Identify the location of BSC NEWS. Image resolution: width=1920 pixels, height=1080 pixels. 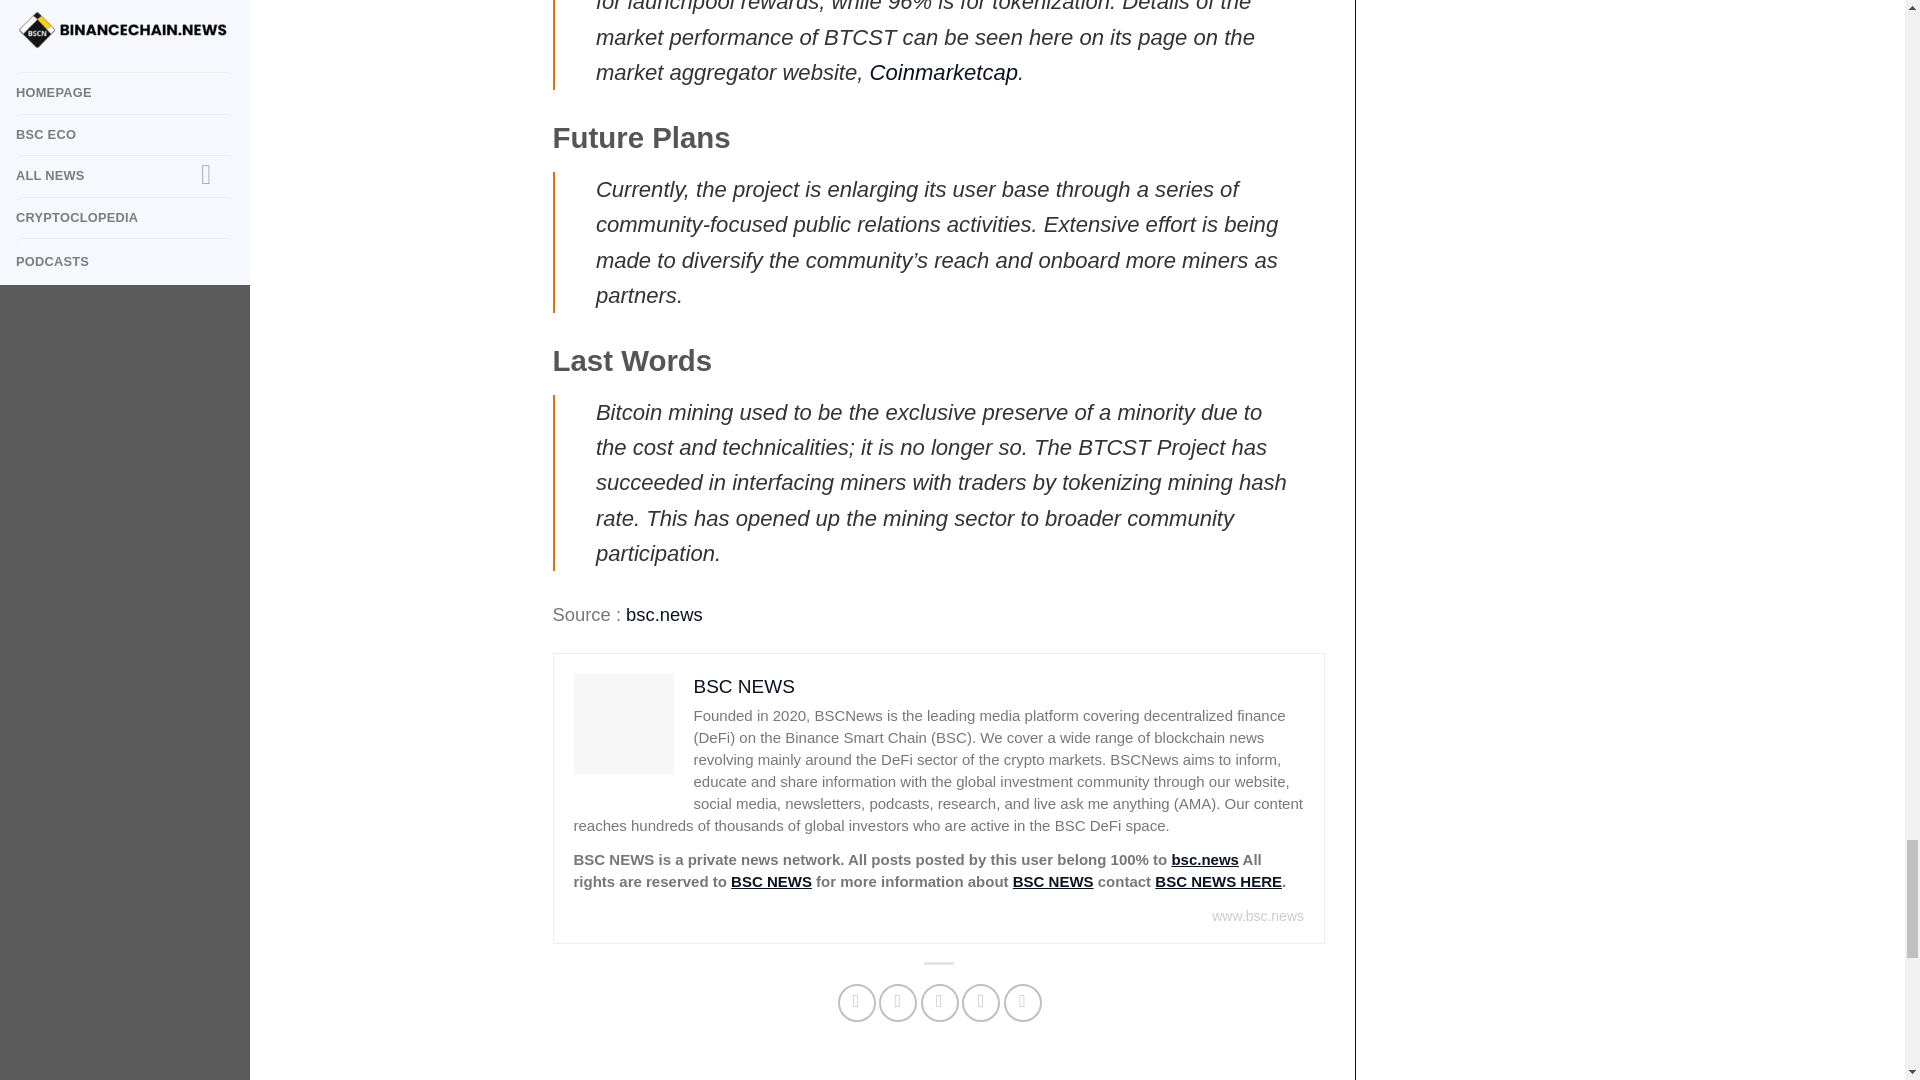
(1054, 880).